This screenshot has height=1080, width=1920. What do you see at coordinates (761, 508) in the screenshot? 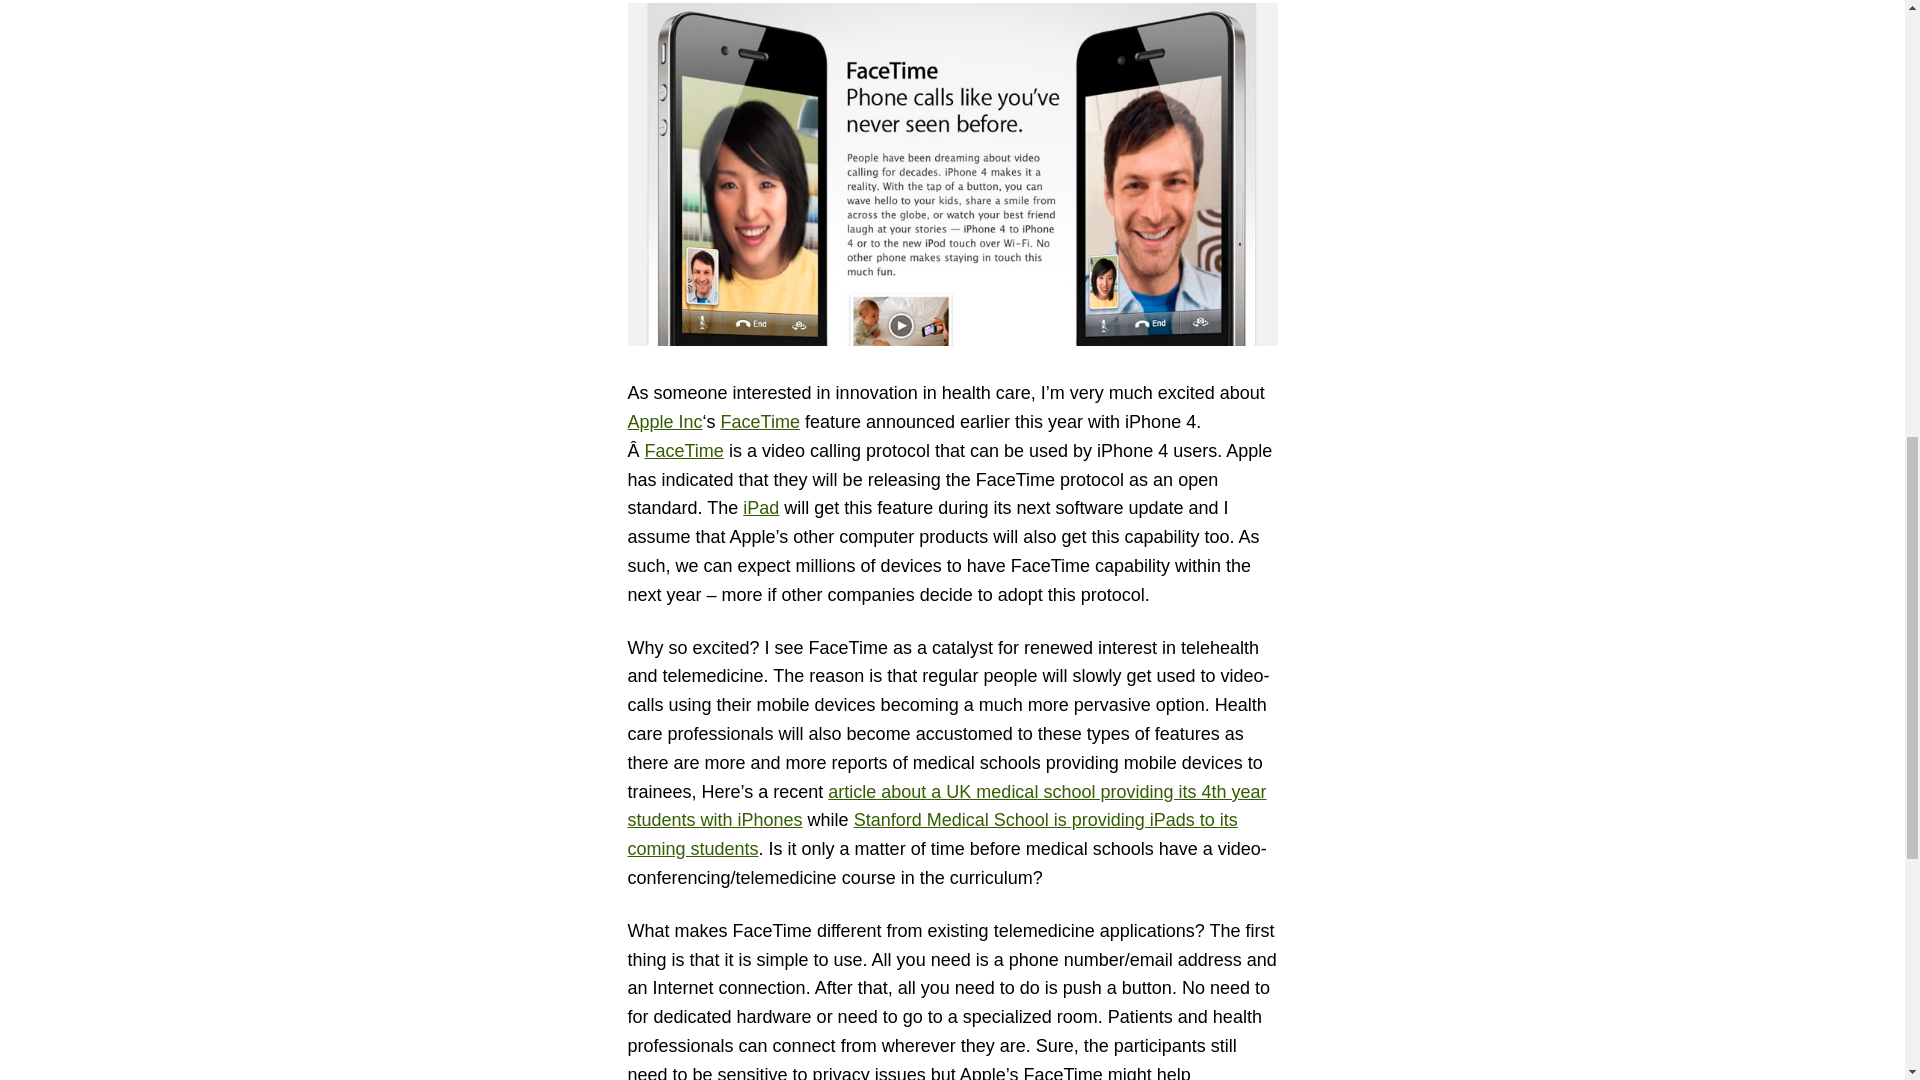
I see `iPad` at bounding box center [761, 508].